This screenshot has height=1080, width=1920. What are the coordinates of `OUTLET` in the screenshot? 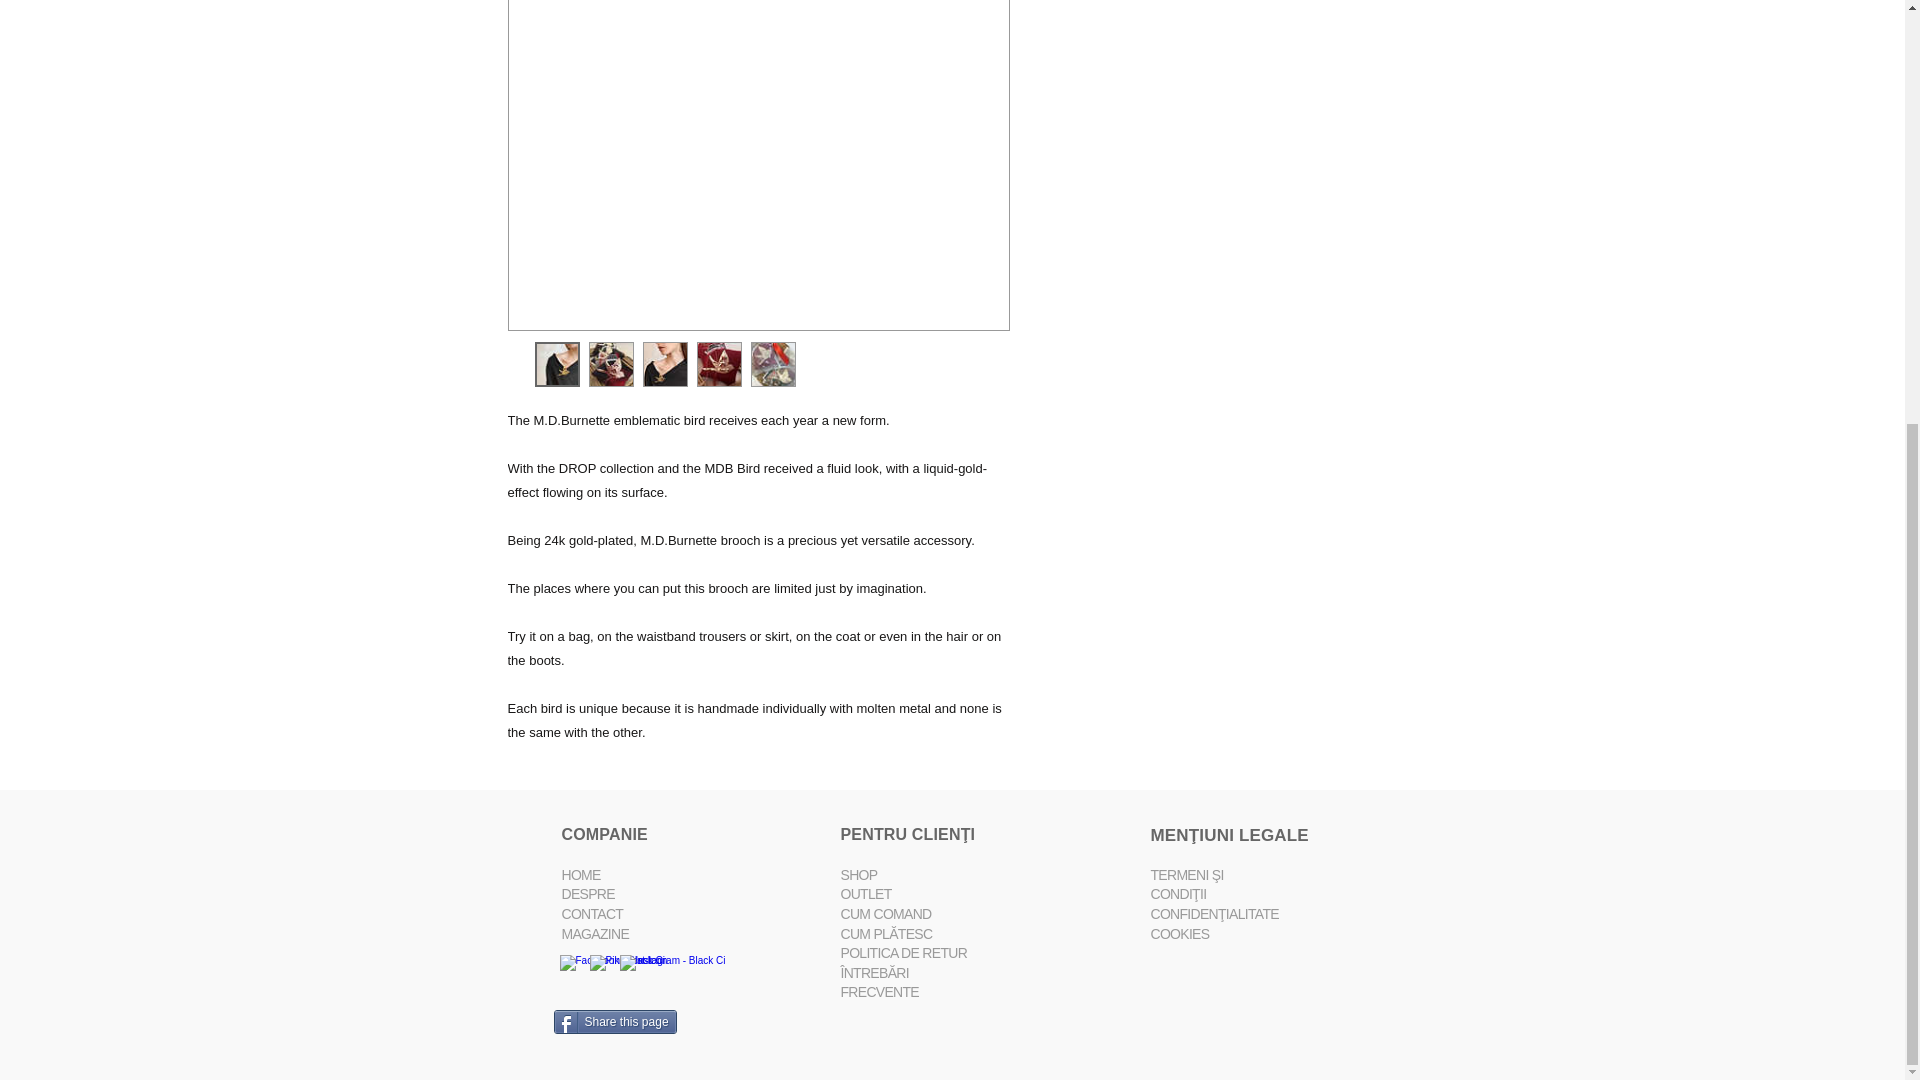 It's located at (865, 893).